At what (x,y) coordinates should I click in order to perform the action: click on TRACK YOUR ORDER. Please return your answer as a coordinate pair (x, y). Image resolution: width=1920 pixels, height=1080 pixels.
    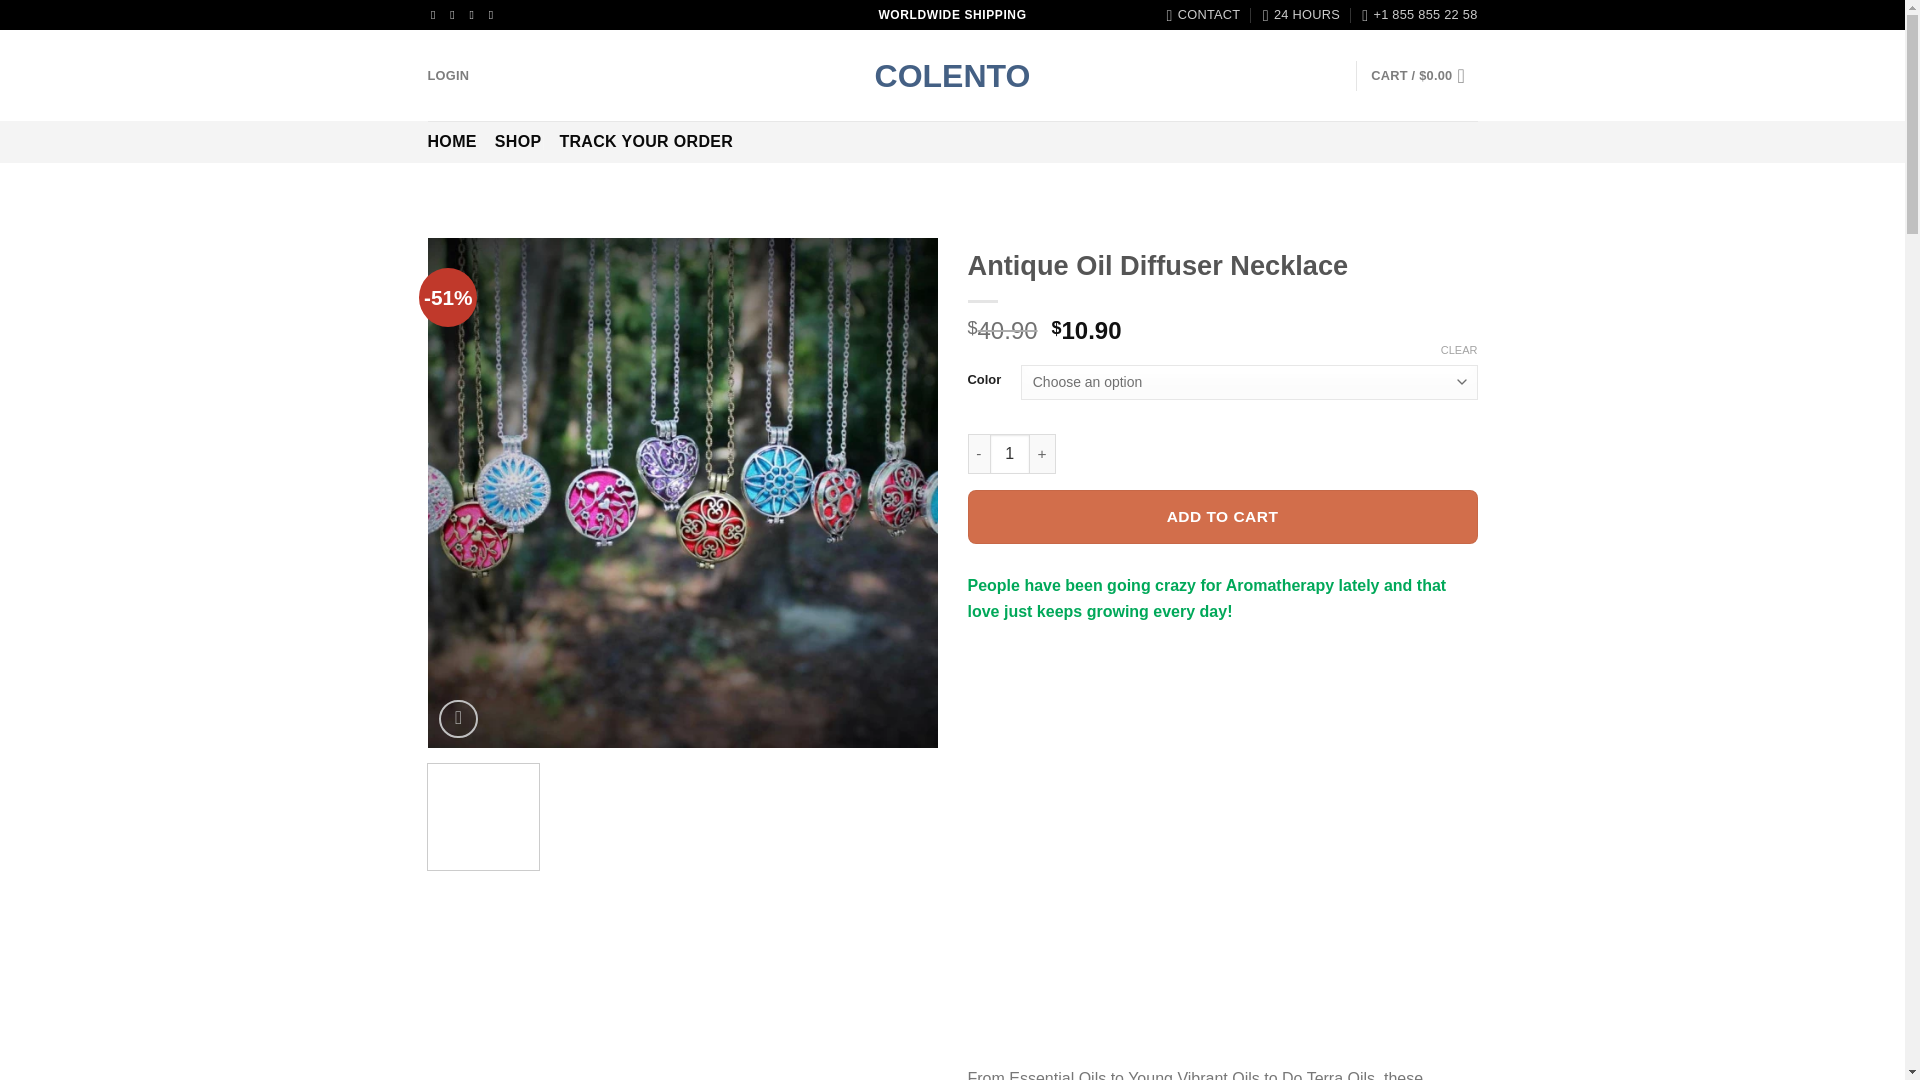
    Looking at the image, I should click on (646, 142).